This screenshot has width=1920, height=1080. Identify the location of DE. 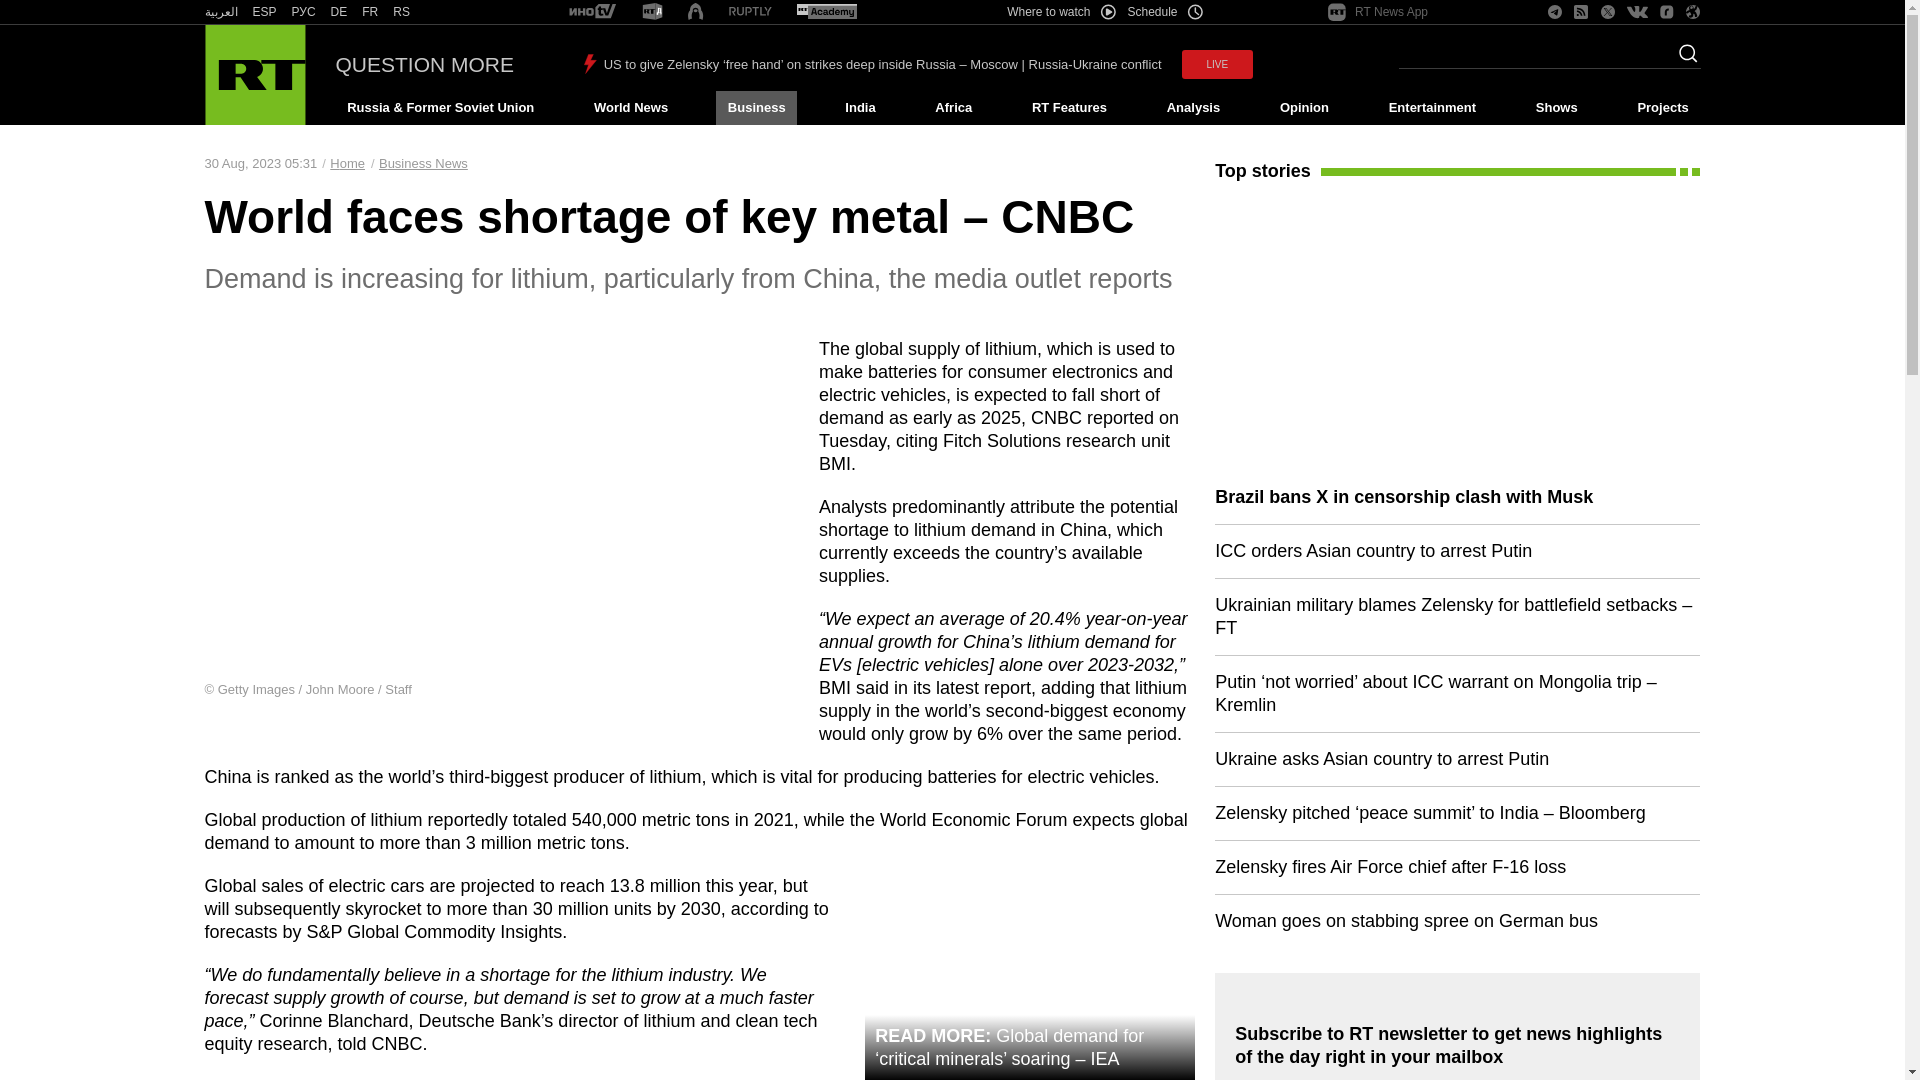
(338, 12).